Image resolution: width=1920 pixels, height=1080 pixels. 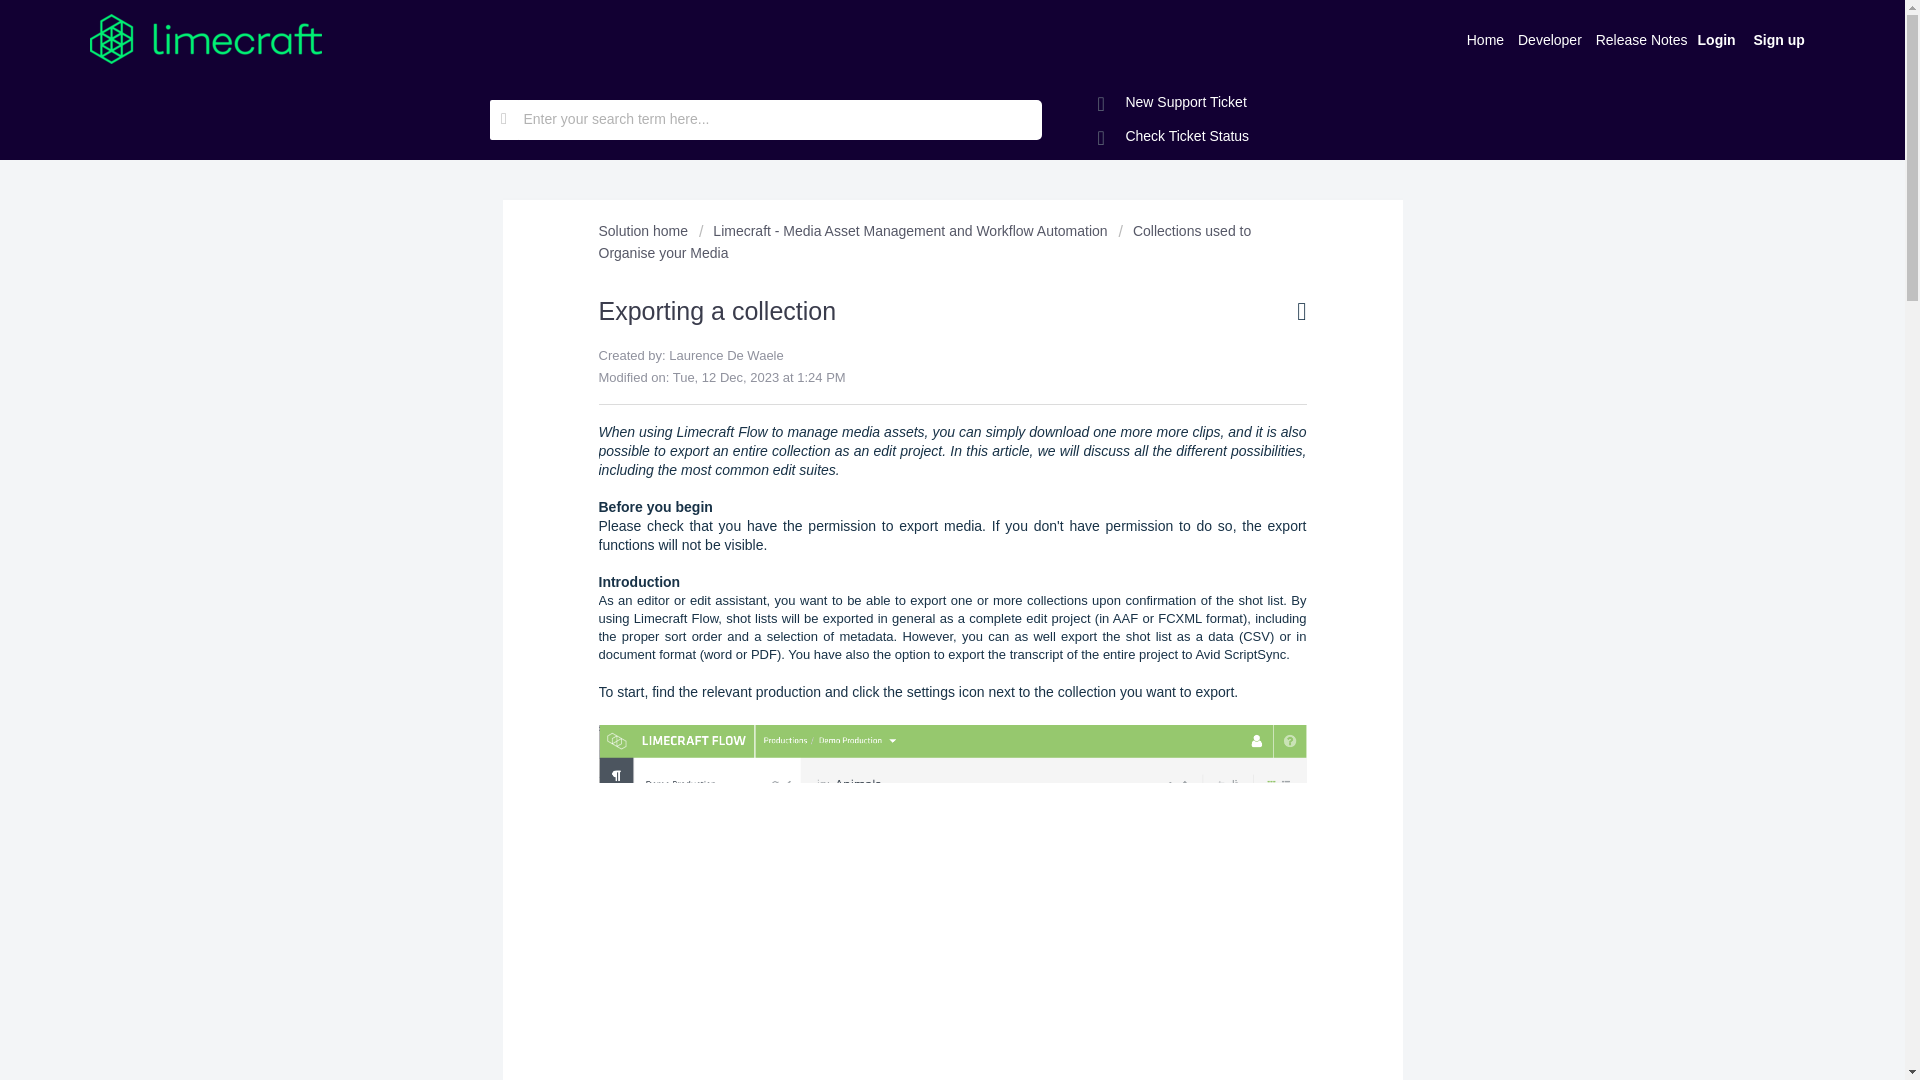 I want to click on Collections used to Organise your Media, so click(x=924, y=242).